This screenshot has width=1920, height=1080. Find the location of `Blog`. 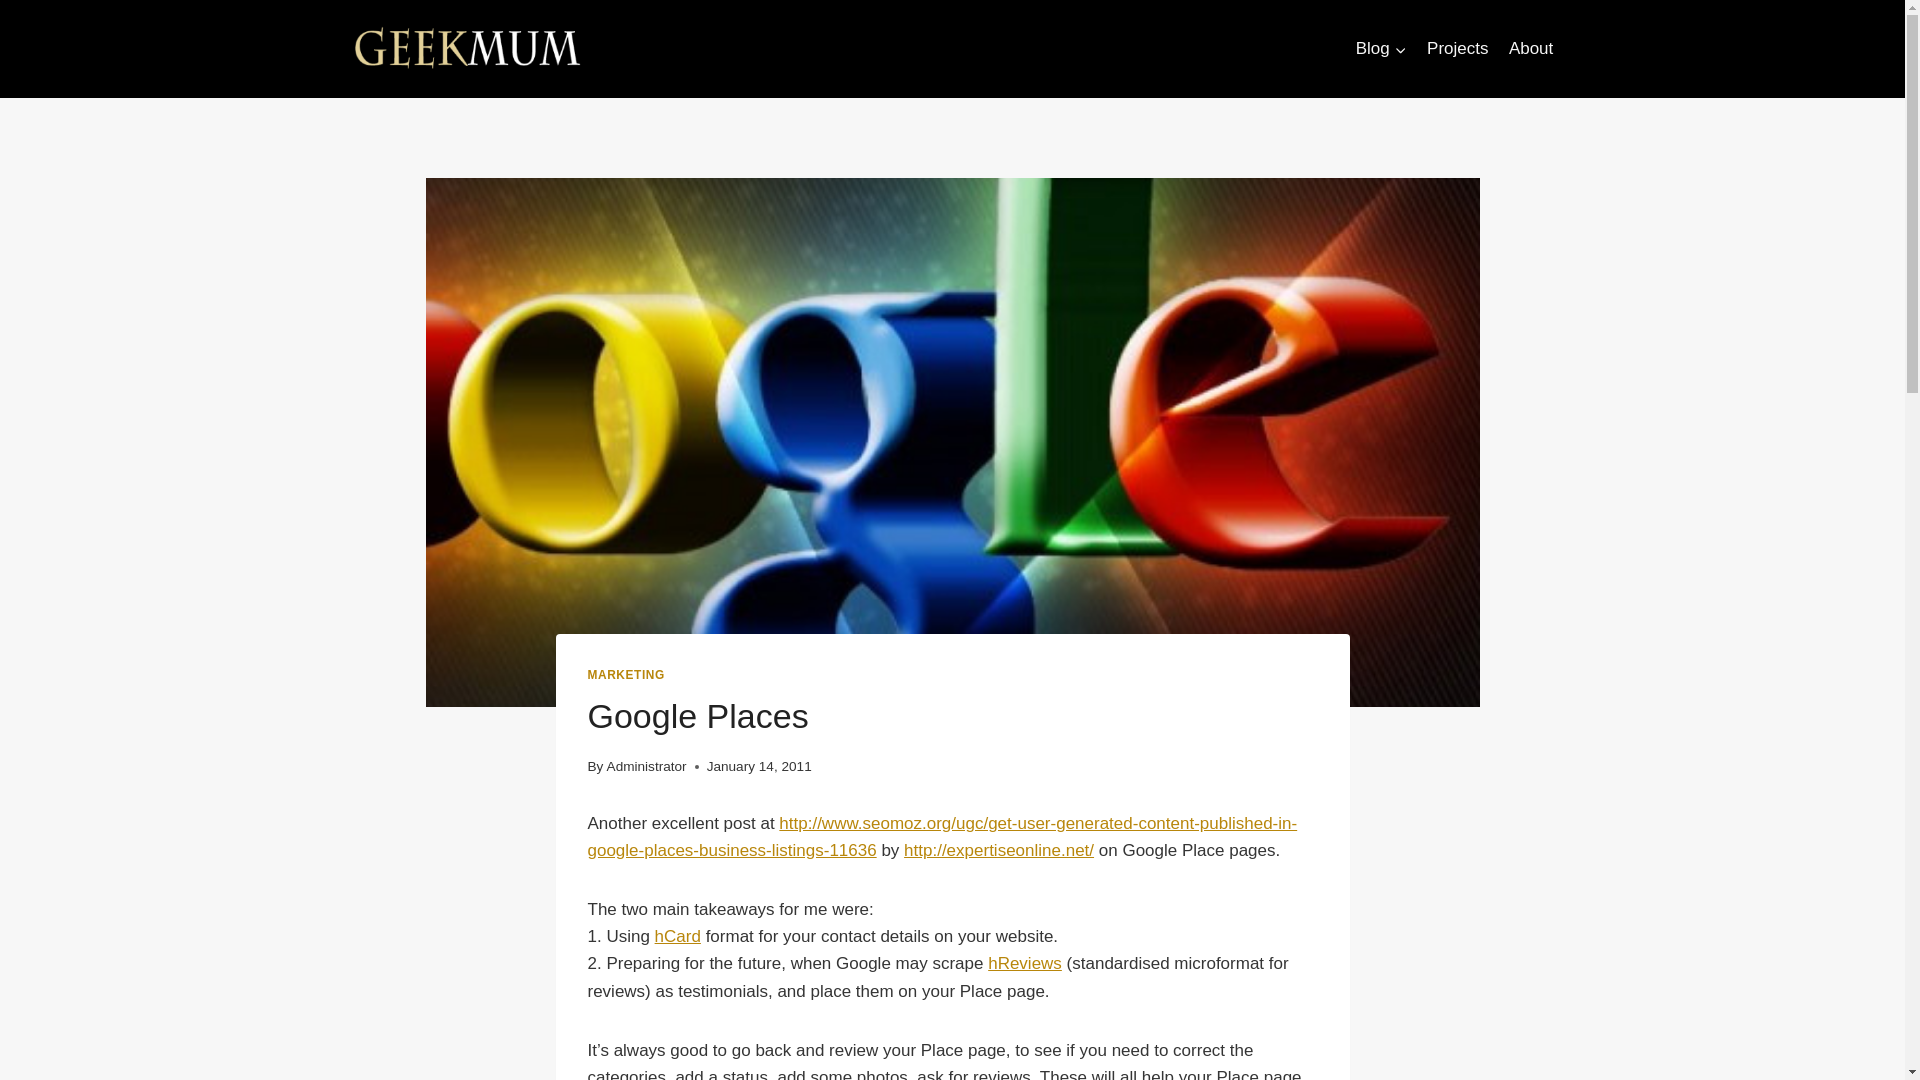

Blog is located at coordinates (1380, 48).